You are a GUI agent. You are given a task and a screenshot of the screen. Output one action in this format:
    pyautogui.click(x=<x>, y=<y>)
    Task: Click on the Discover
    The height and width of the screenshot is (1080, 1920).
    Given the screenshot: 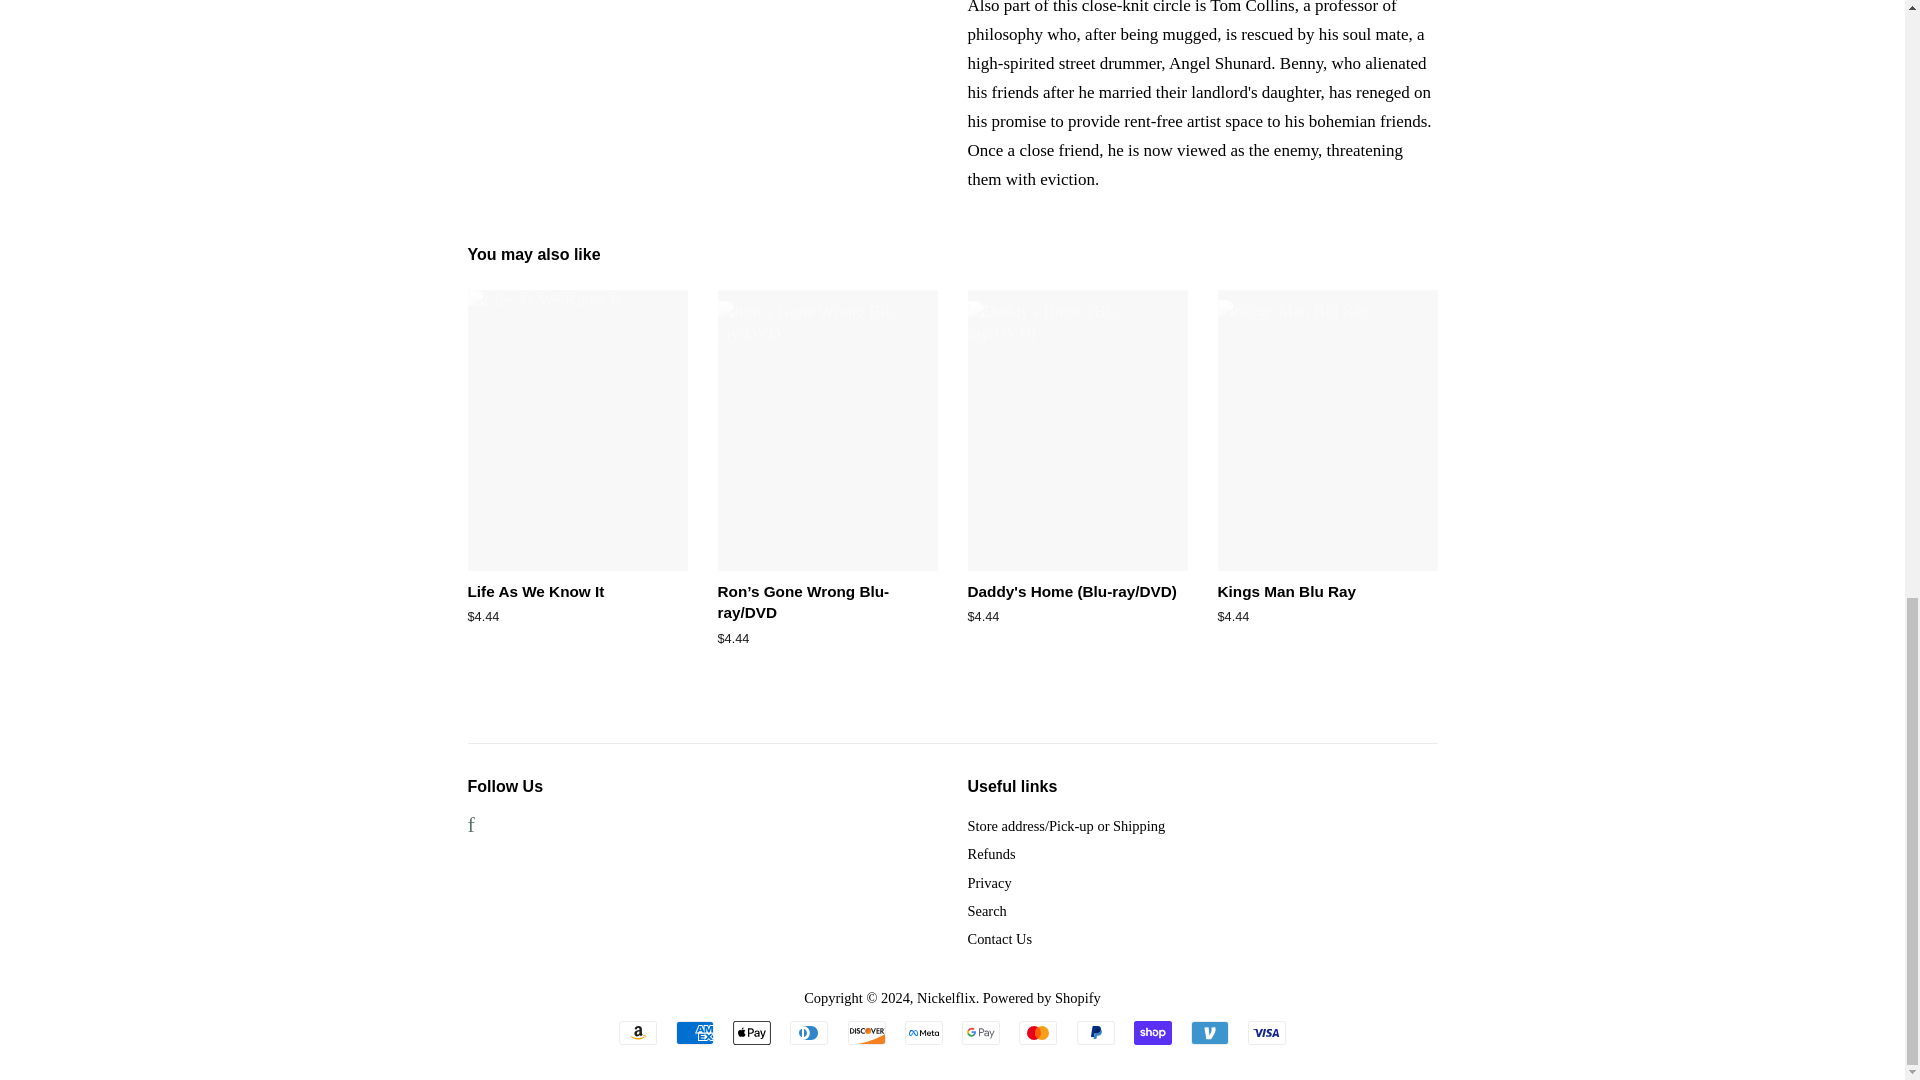 What is the action you would take?
    pyautogui.click(x=866, y=1032)
    